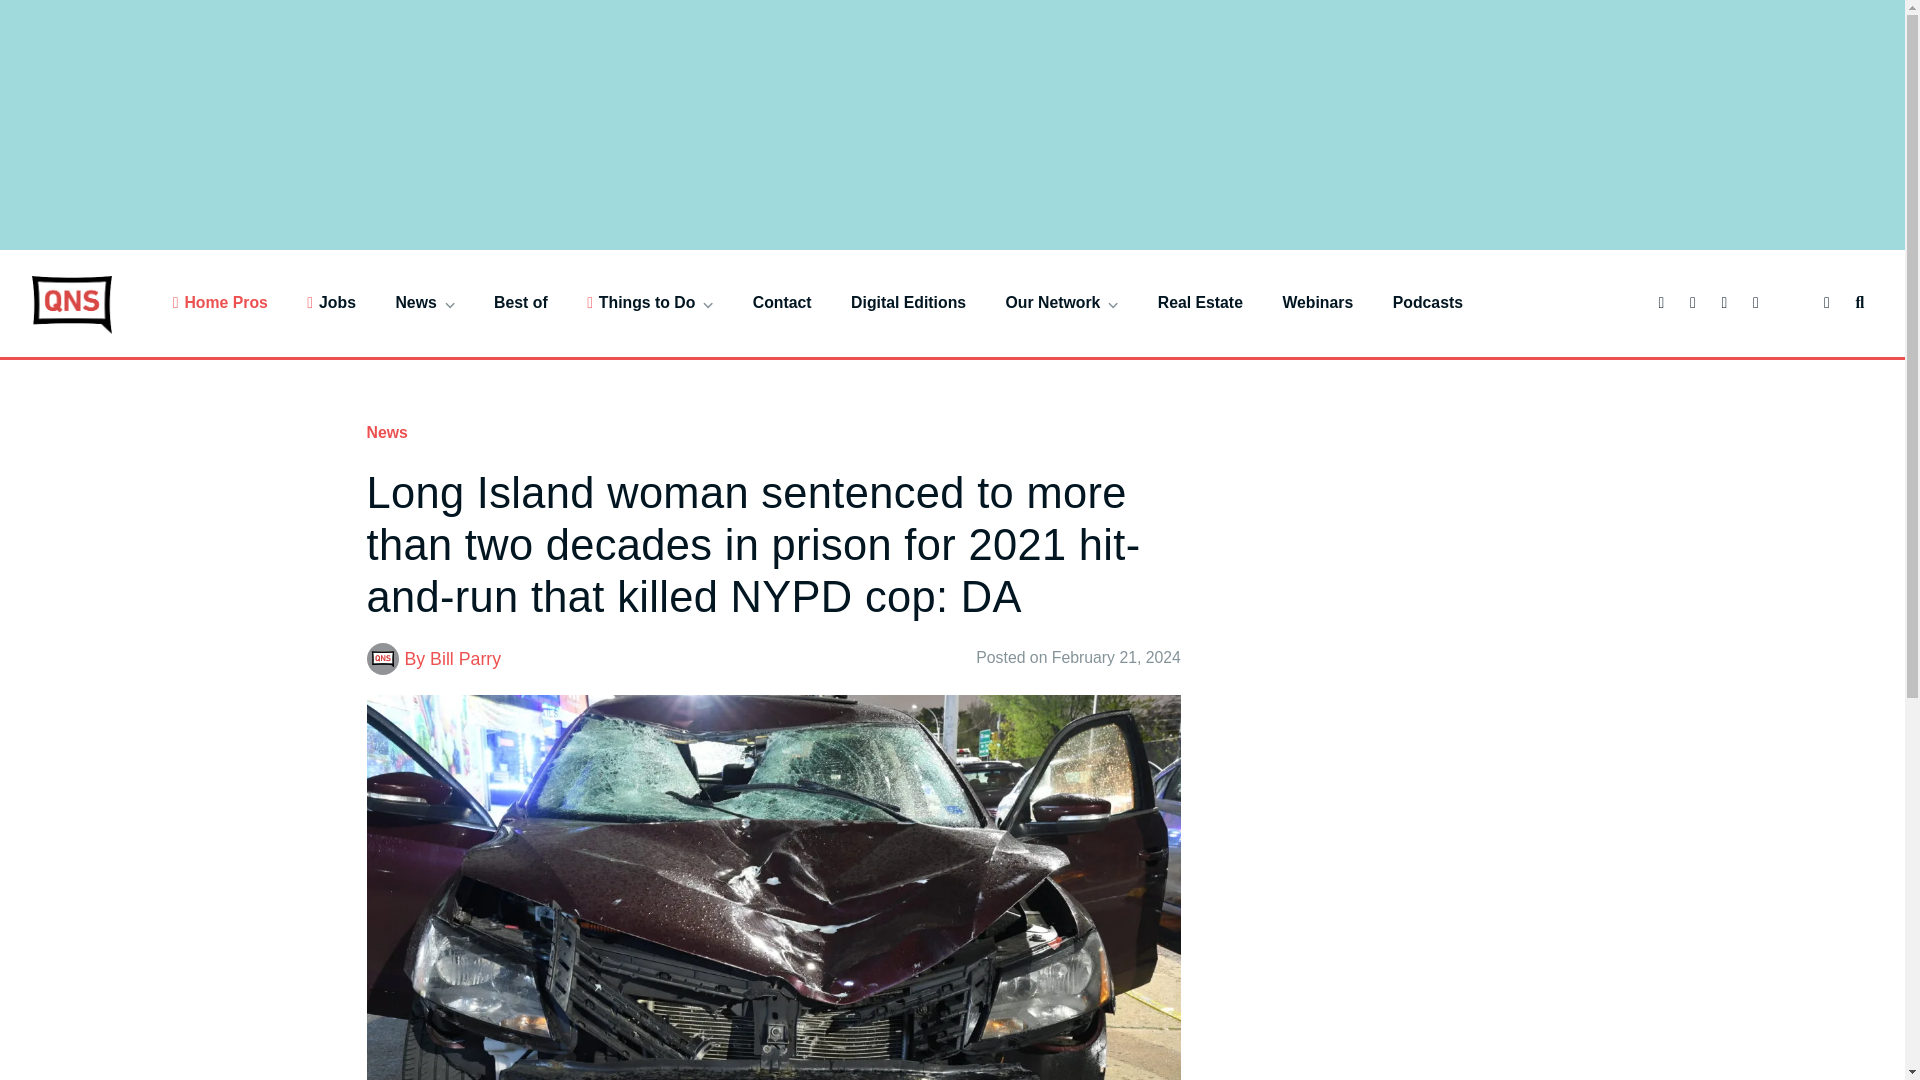 The image size is (1920, 1080). What do you see at coordinates (1428, 302) in the screenshot?
I see `Podcasts` at bounding box center [1428, 302].